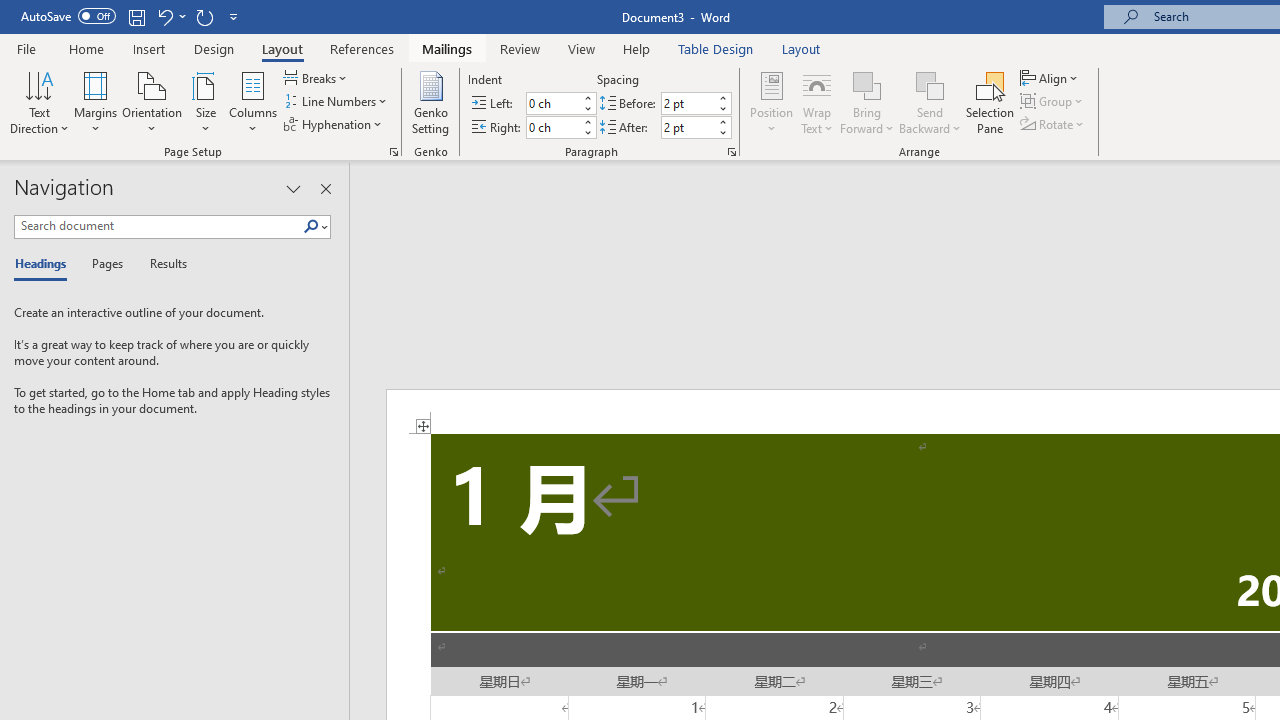 This screenshot has height=720, width=1280. Describe the element at coordinates (234, 16) in the screenshot. I see `Customize Quick Access Toolbar` at that location.